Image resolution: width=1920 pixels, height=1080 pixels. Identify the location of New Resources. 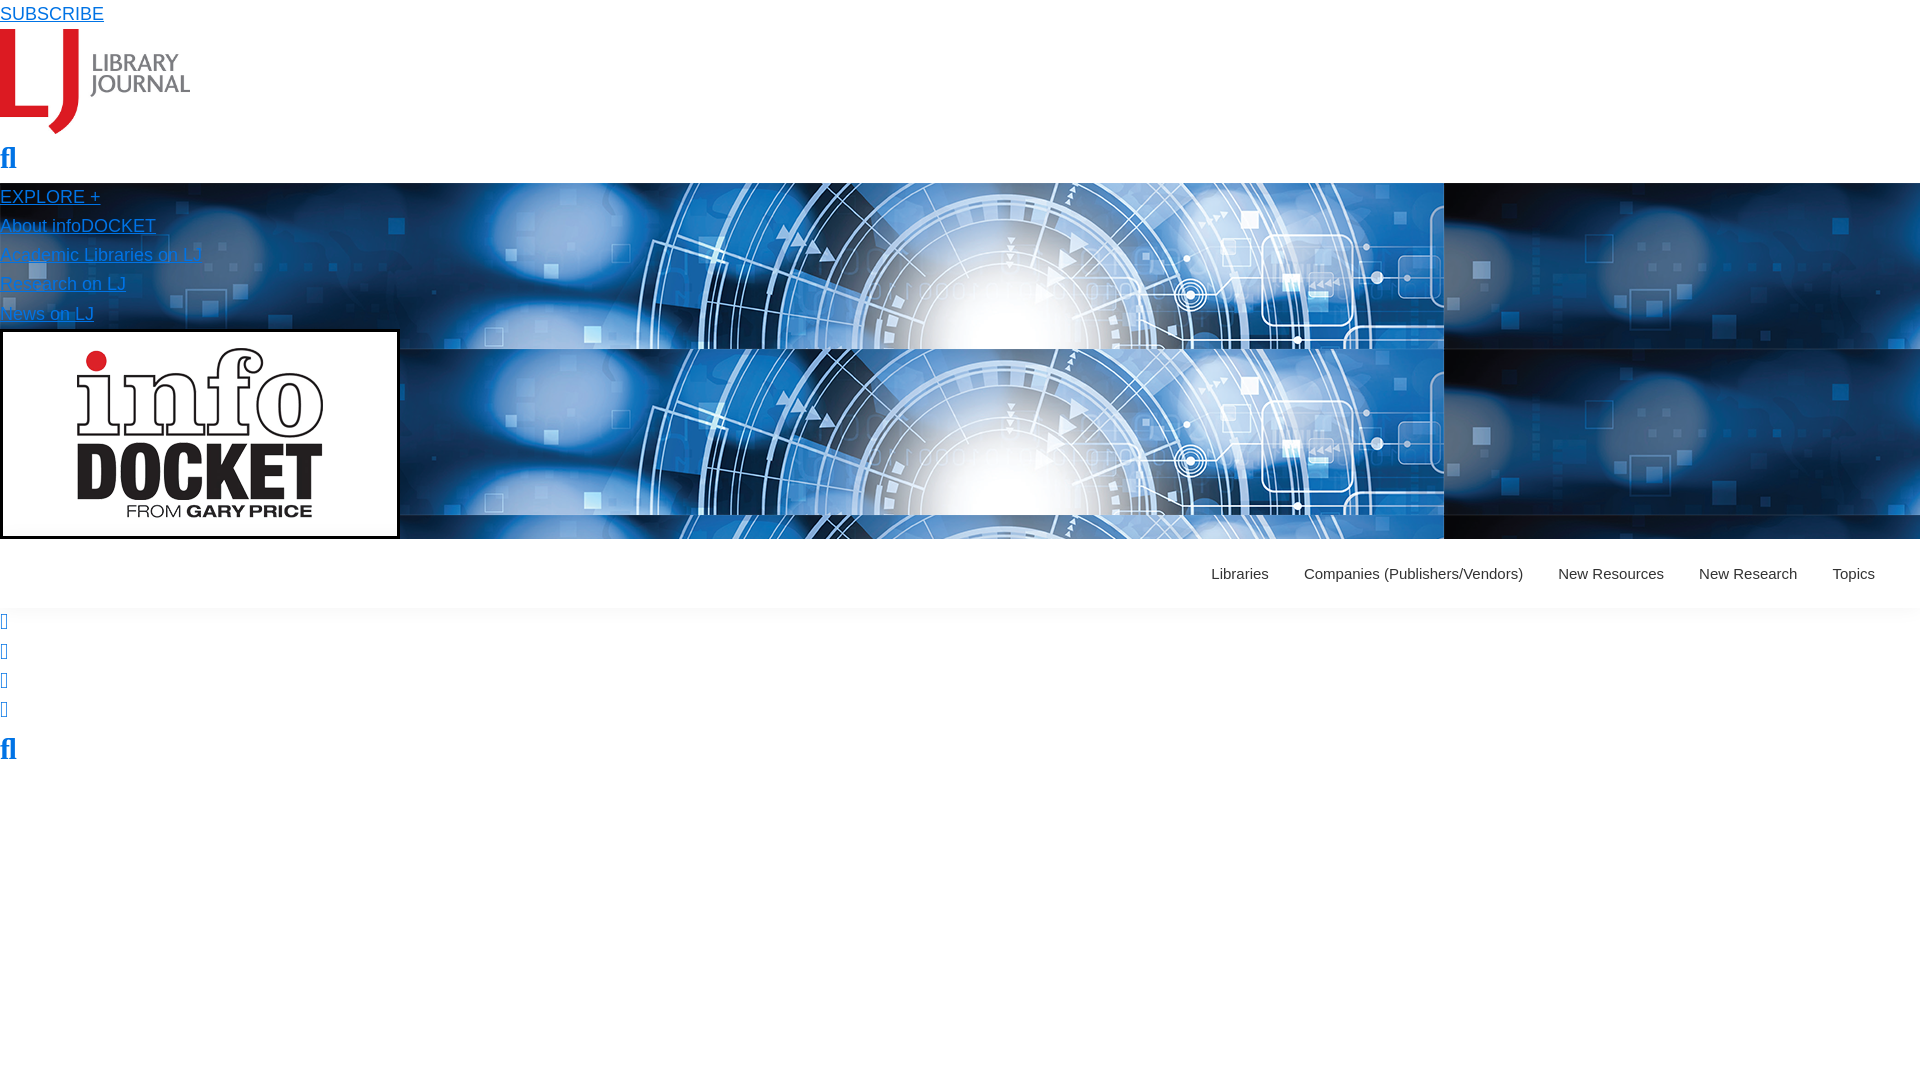
(1610, 573).